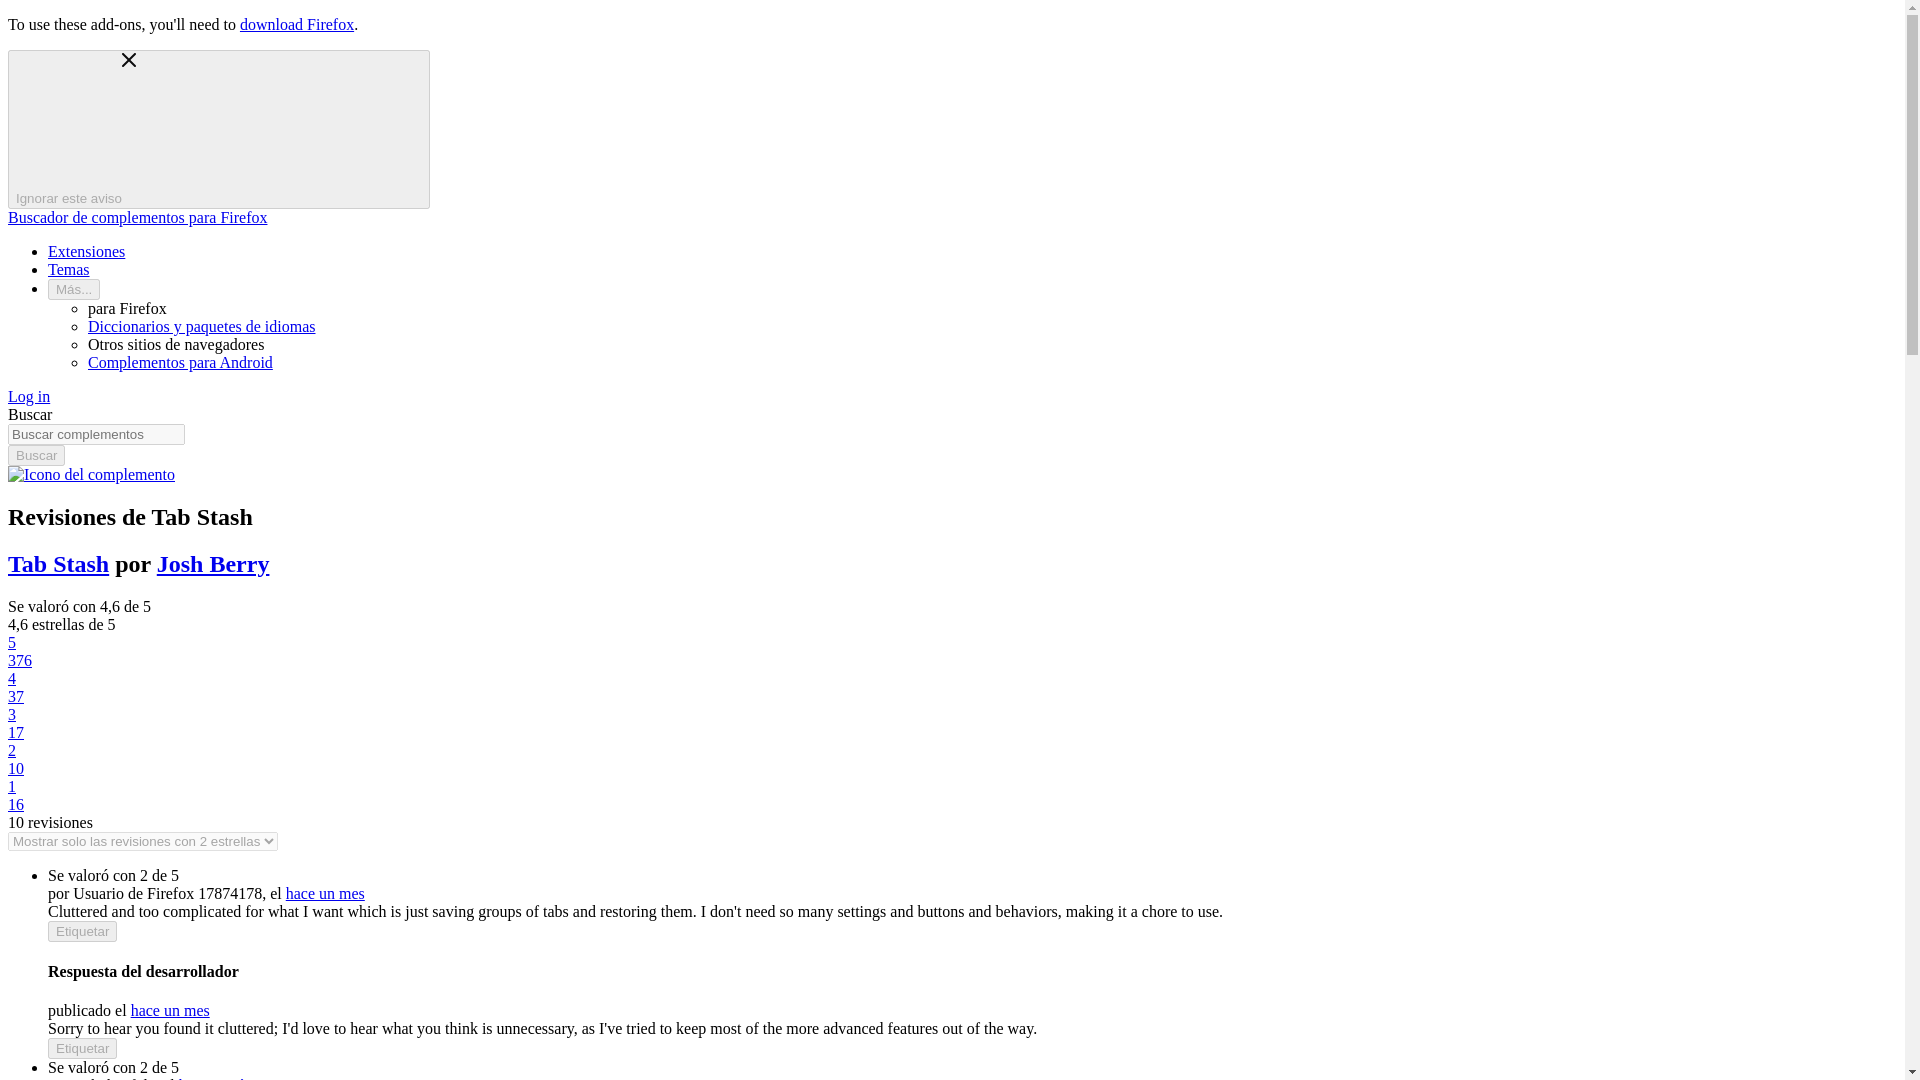  What do you see at coordinates (296, 24) in the screenshot?
I see `download Firefox` at bounding box center [296, 24].